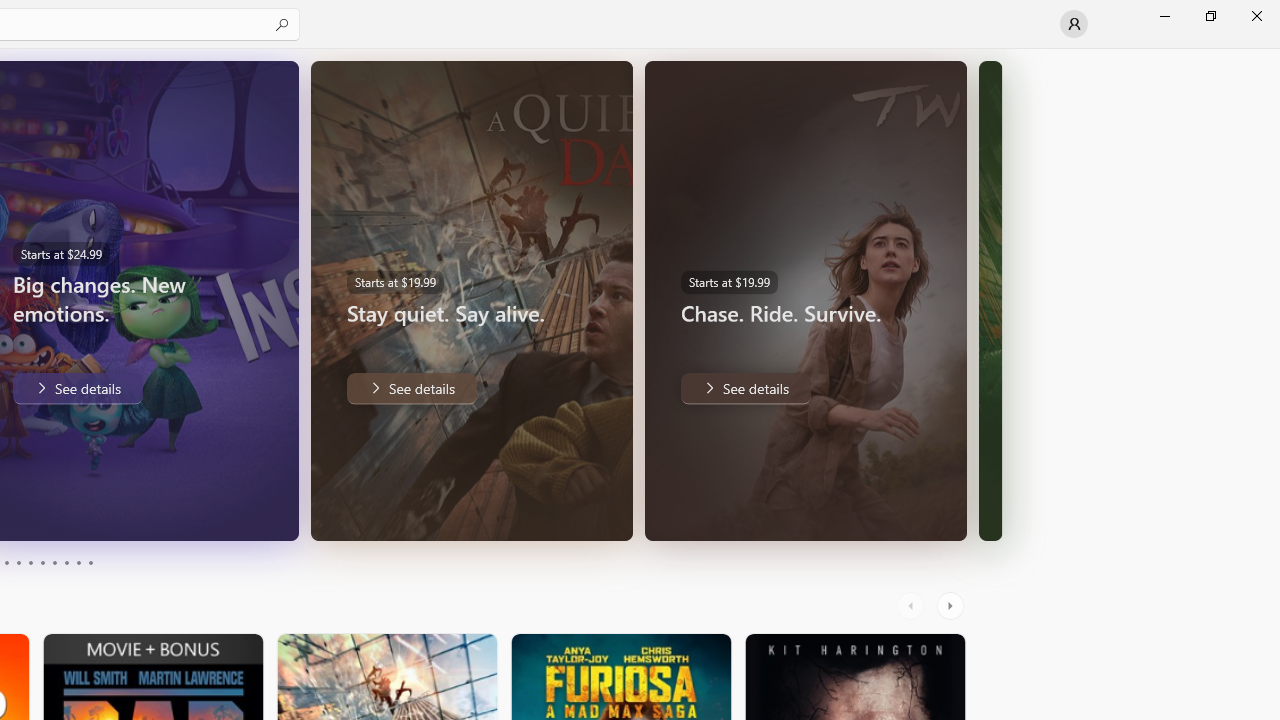  I want to click on Page 8, so click(66, 562).